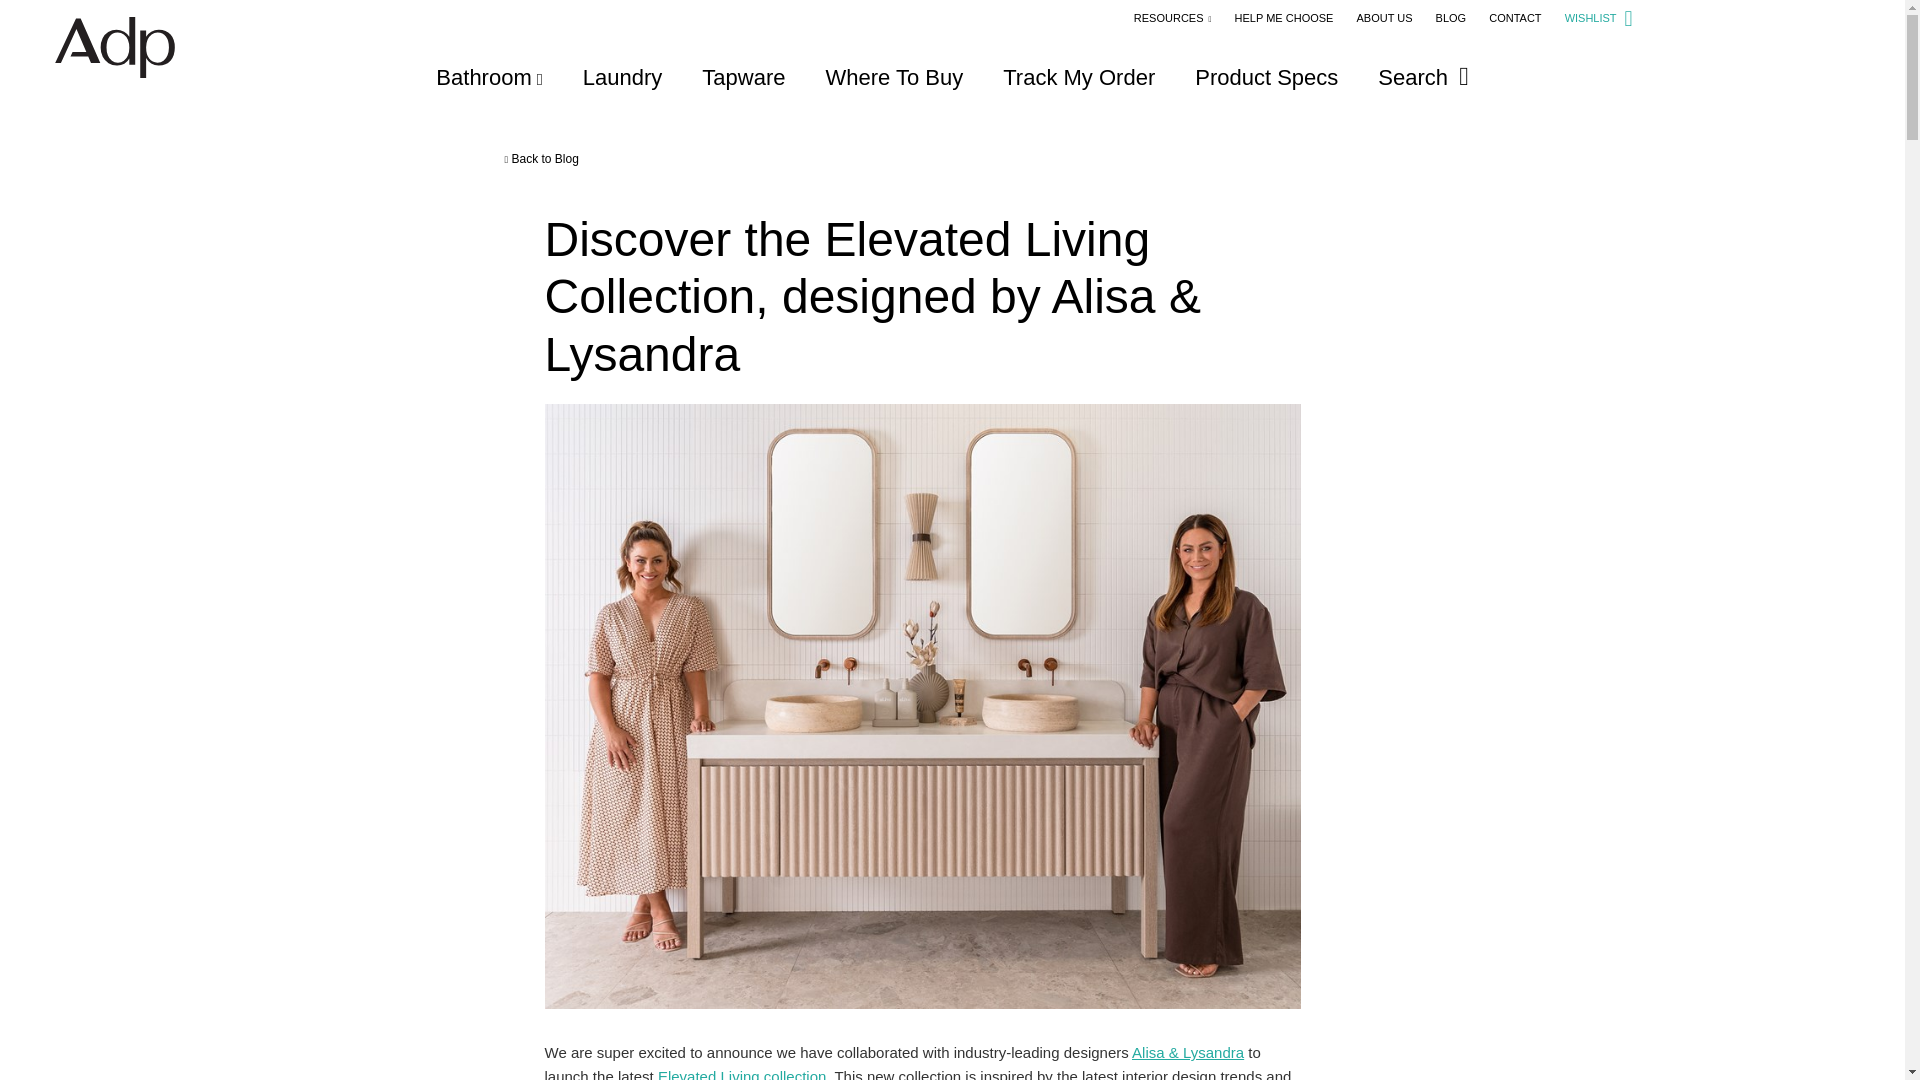 The image size is (1920, 1080). Describe the element at coordinates (1078, 76) in the screenshot. I see `Track My Order` at that location.